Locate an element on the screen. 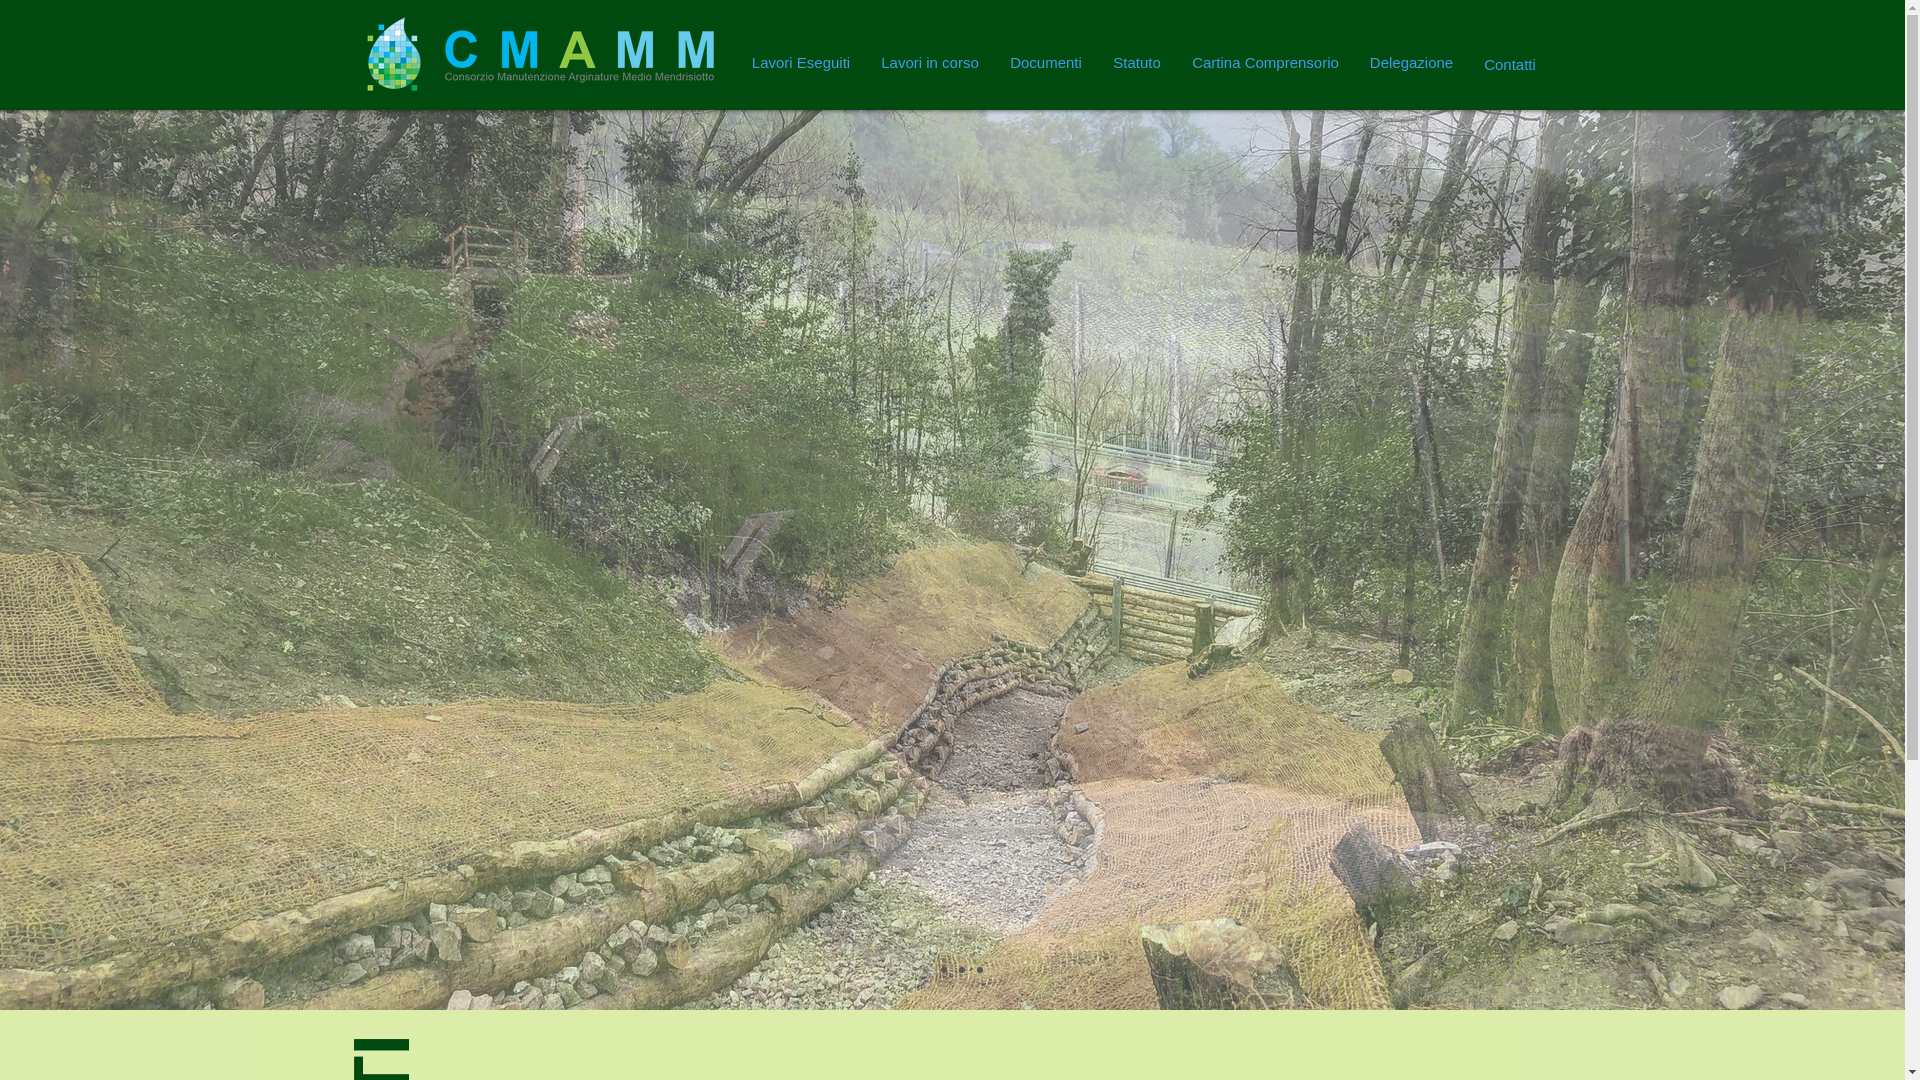 The height and width of the screenshot is (1080, 1920). Lavori Eseguiti is located at coordinates (800, 63).